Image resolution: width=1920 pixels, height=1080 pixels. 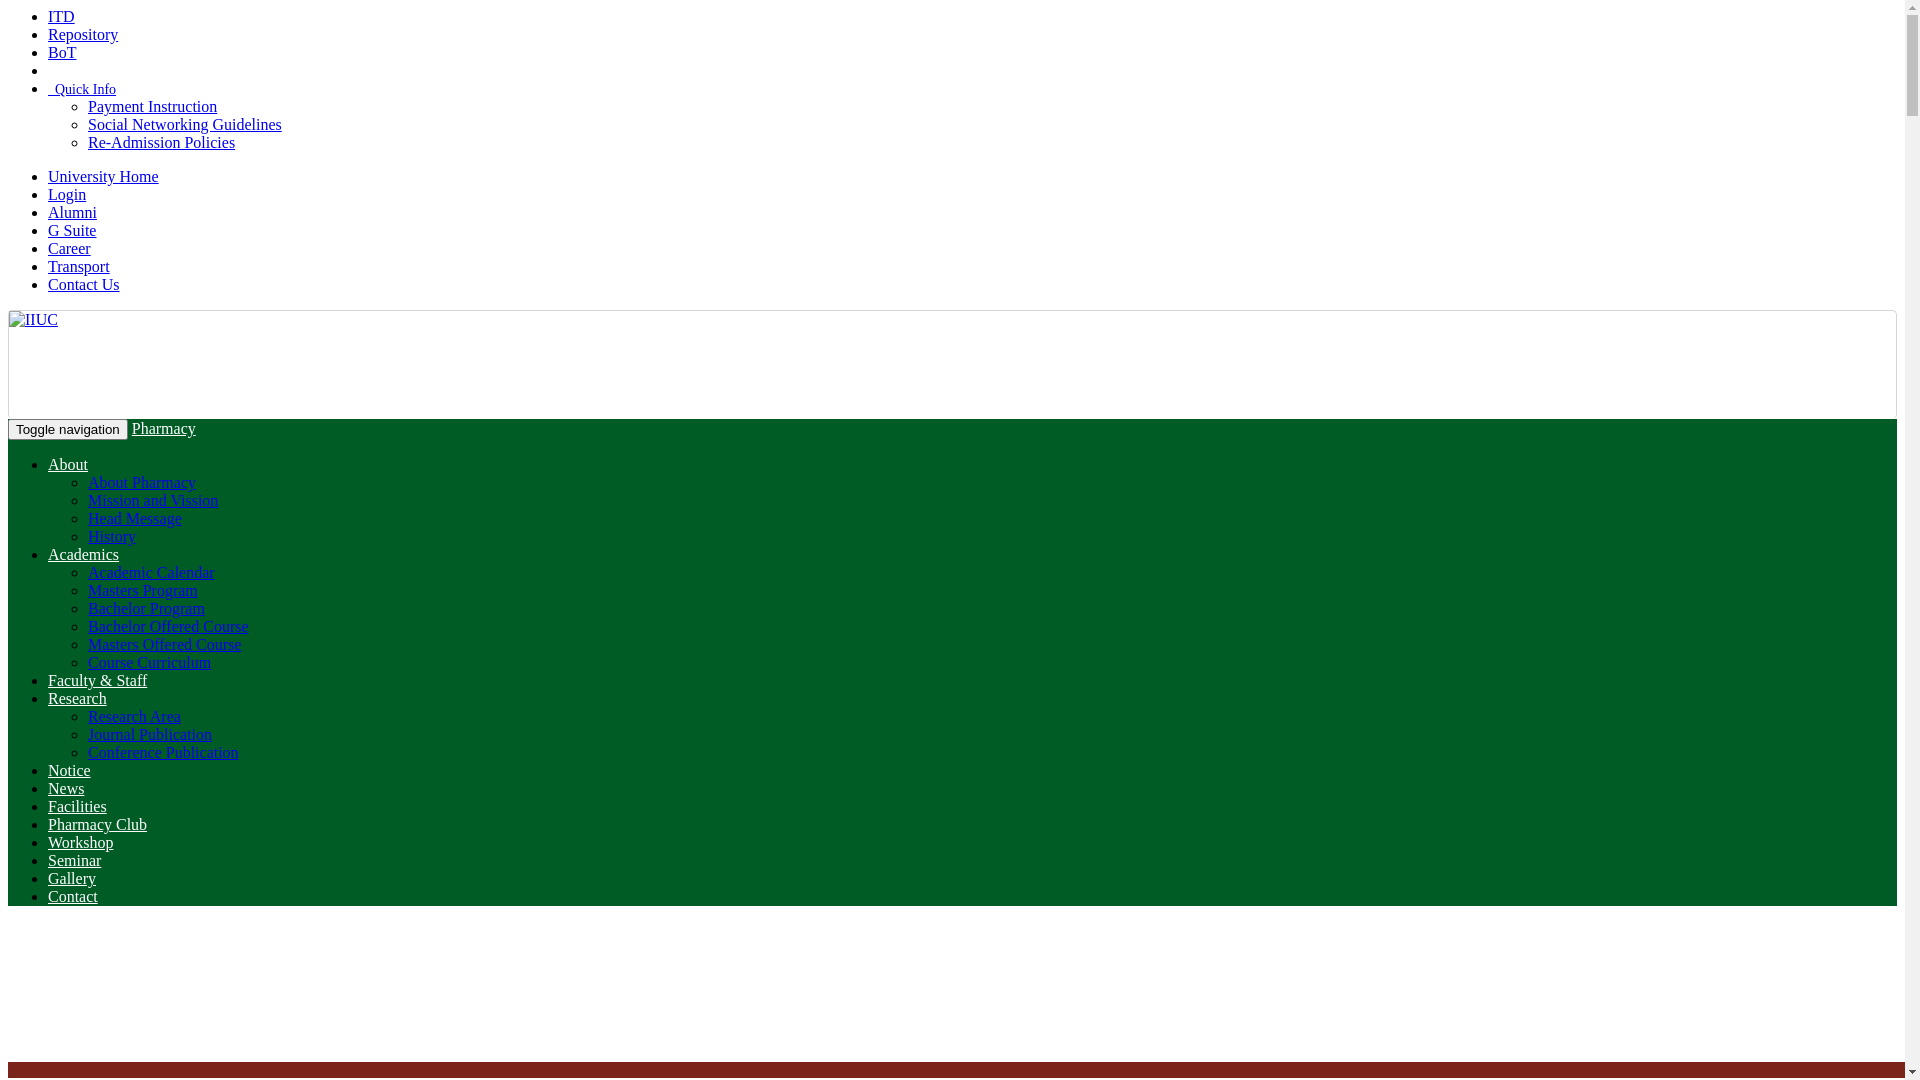 I want to click on Pharmacy Club, so click(x=98, y=824).